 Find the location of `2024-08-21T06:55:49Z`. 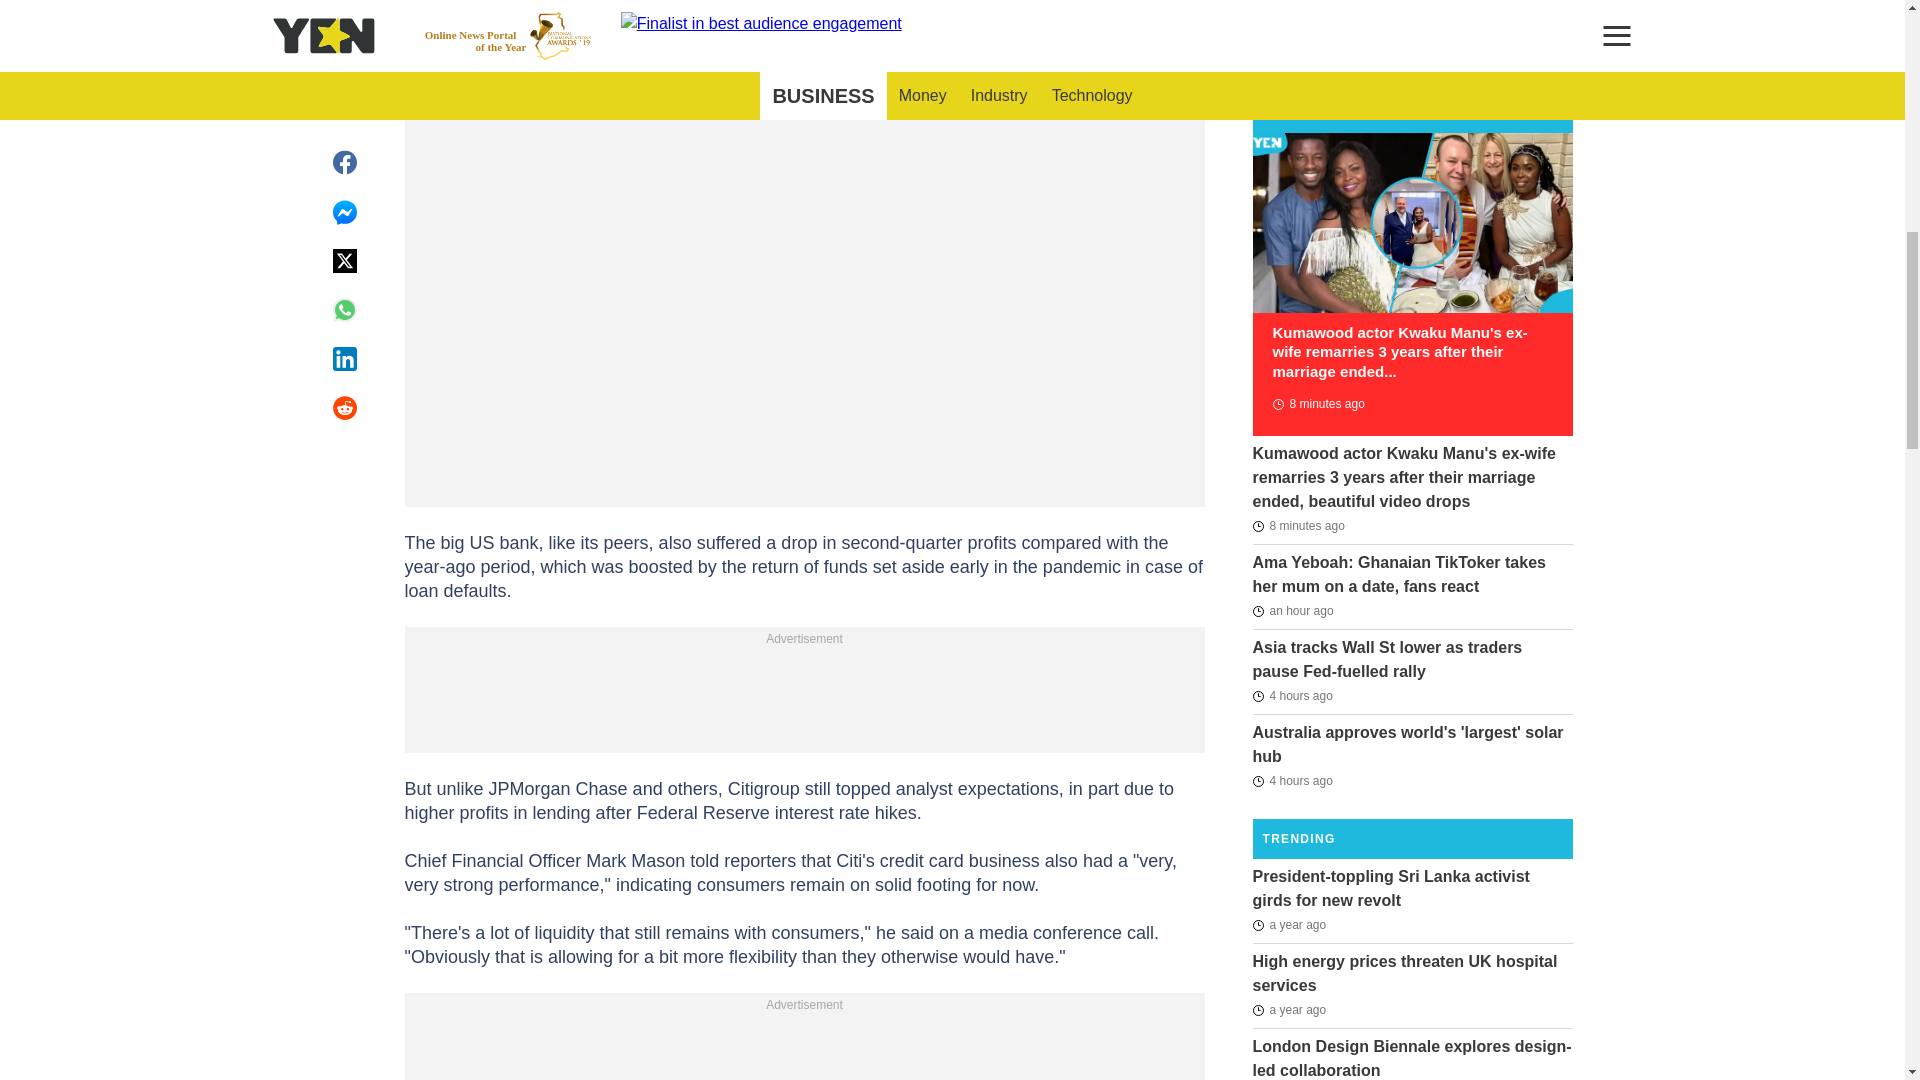

2024-08-21T06:55:49Z is located at coordinates (1317, 404).